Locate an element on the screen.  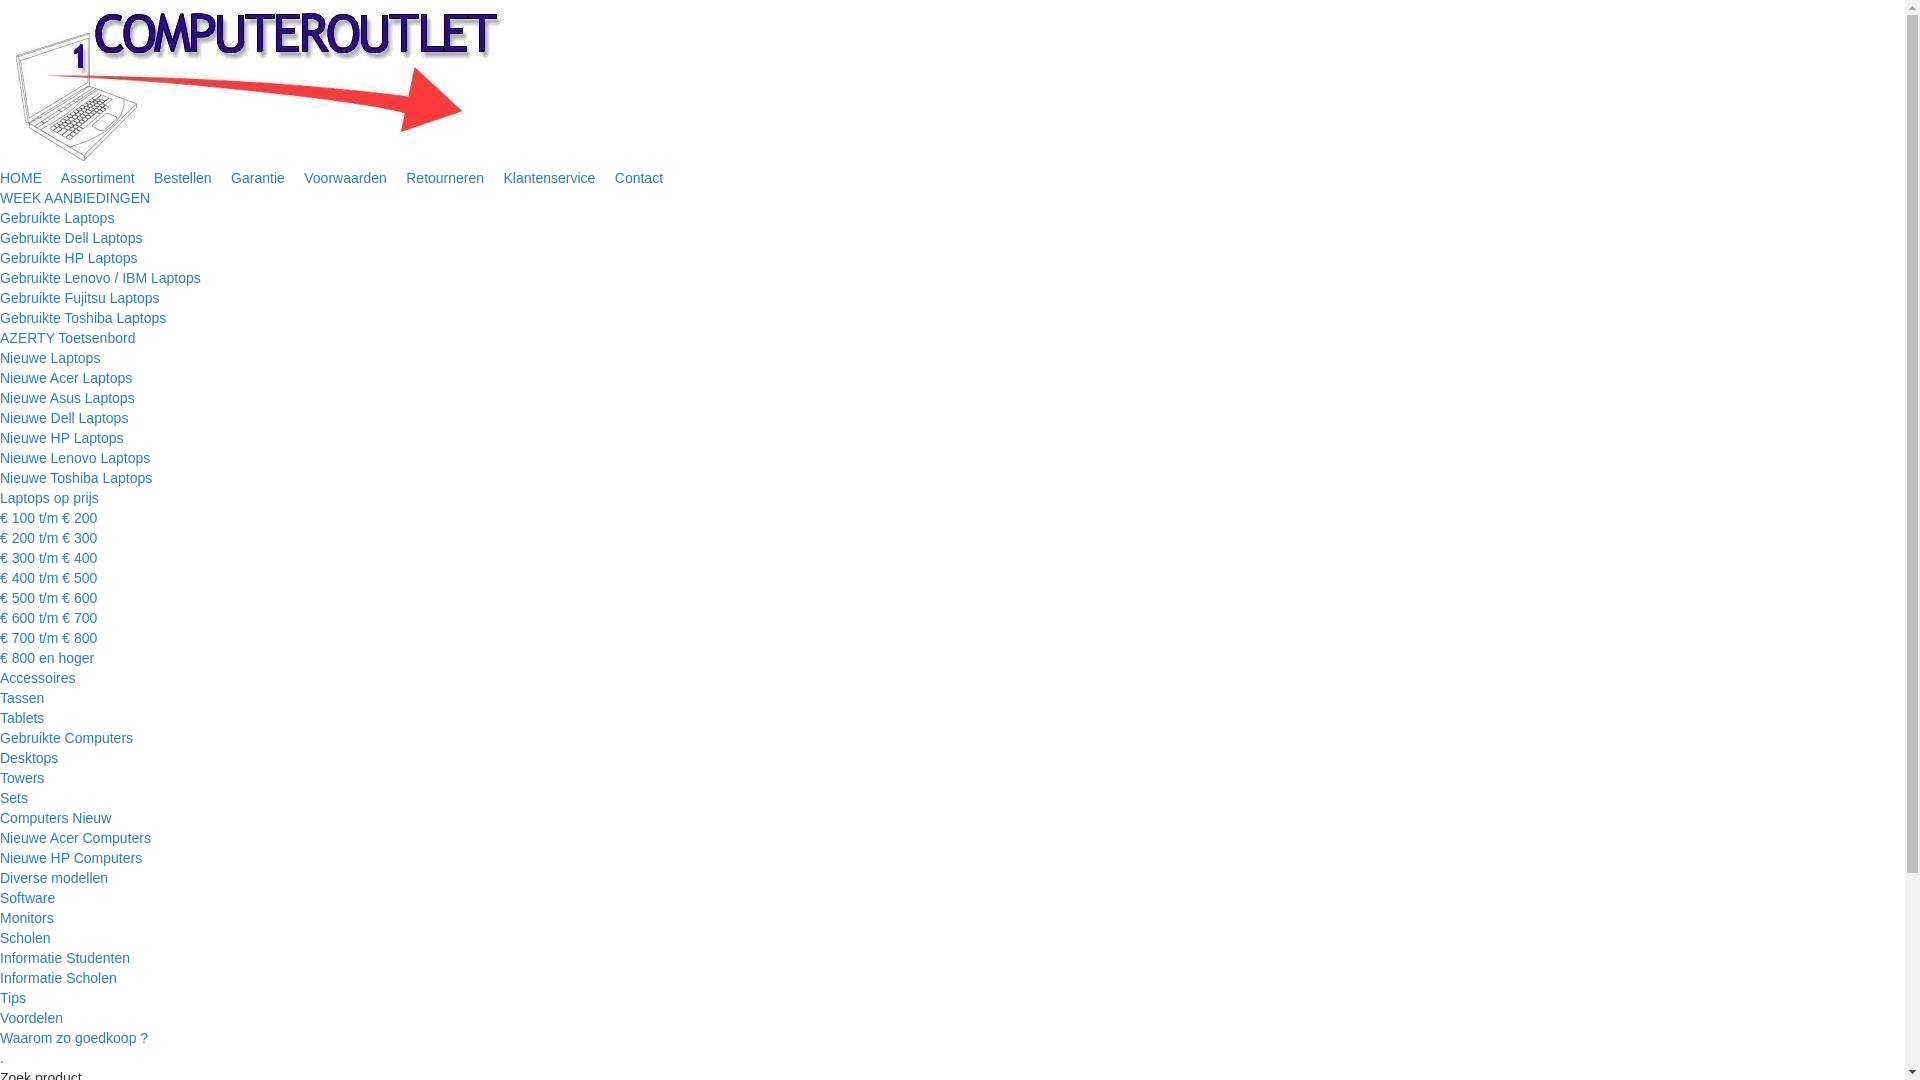
Tablets is located at coordinates (22, 718).